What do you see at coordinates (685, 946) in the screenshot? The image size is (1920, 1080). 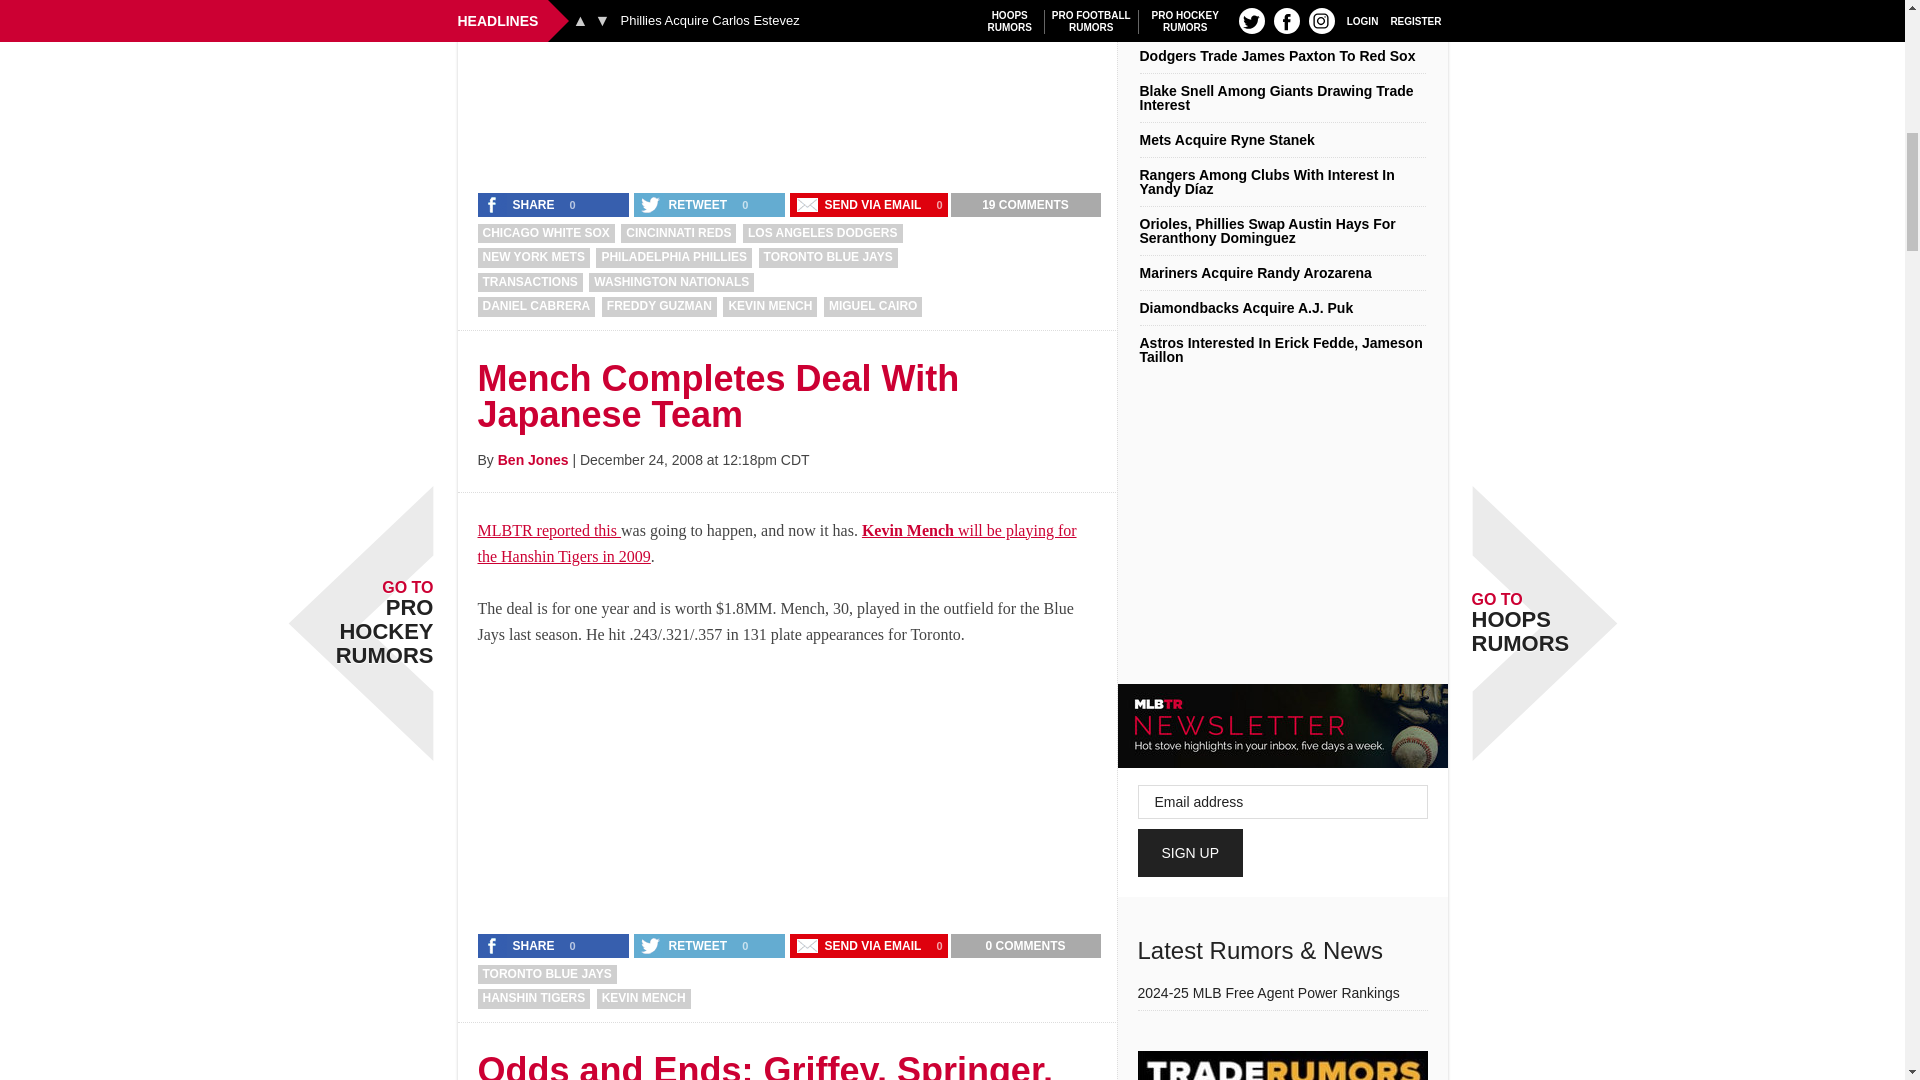 I see `Retweet 'Mench Completes Deal With Japanese Team' on Twitter` at bounding box center [685, 946].